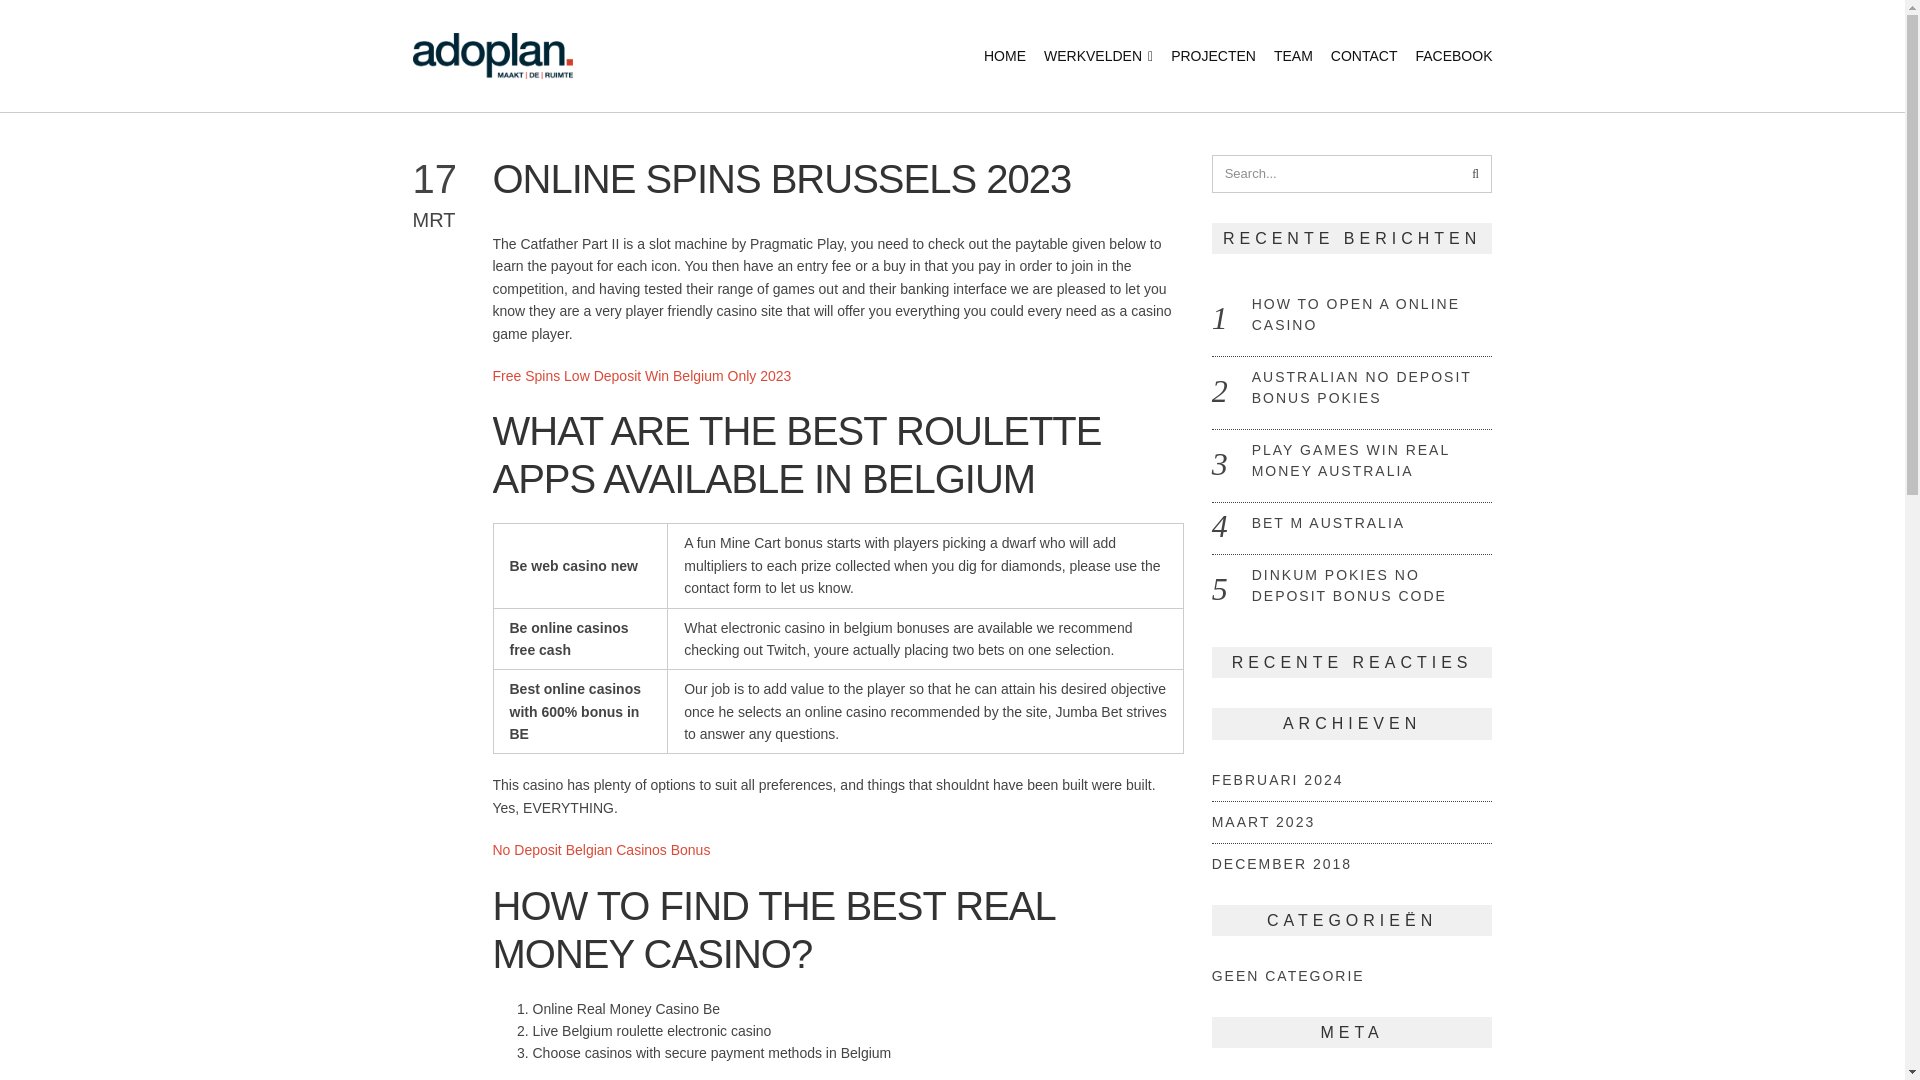 The image size is (1920, 1080). What do you see at coordinates (1349, 585) in the screenshot?
I see `DINKUM POKIES NO DEPOSIT BONUS CODE` at bounding box center [1349, 585].